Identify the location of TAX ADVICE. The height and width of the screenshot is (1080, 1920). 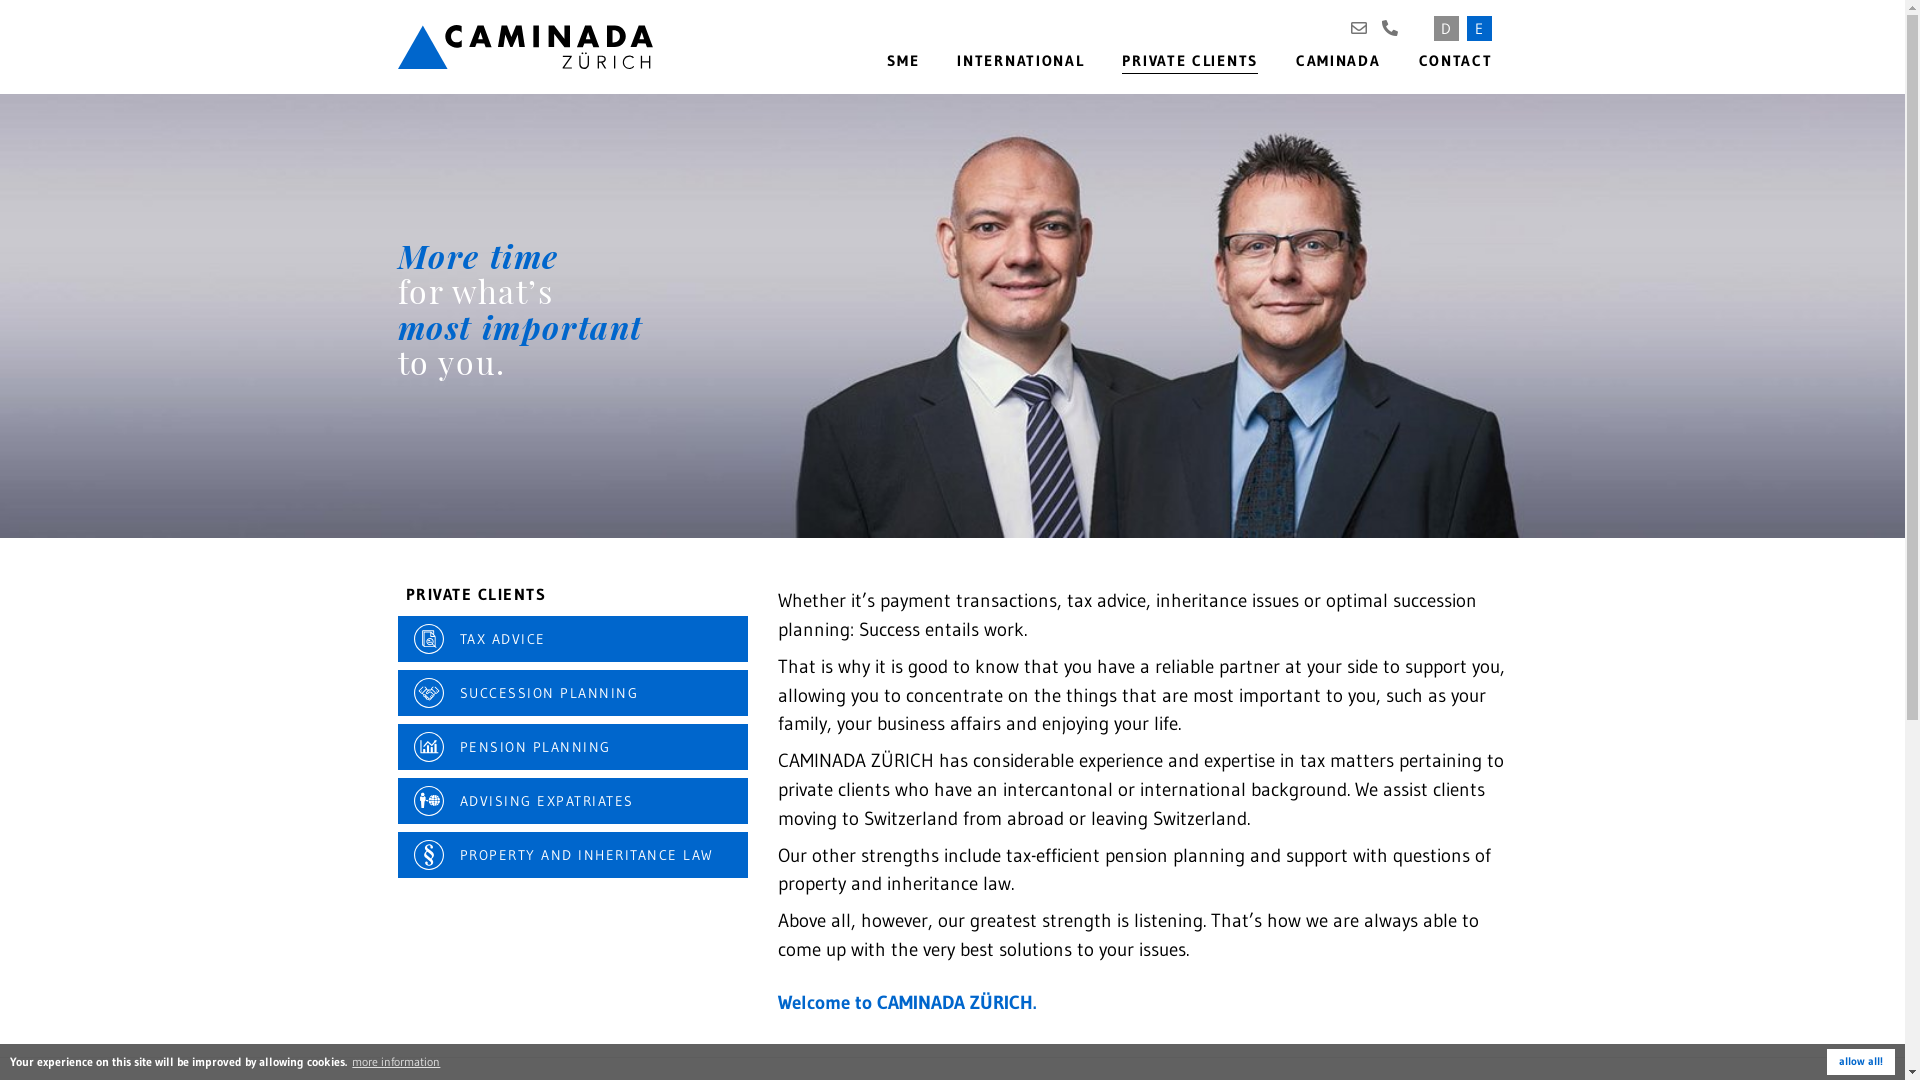
(573, 639).